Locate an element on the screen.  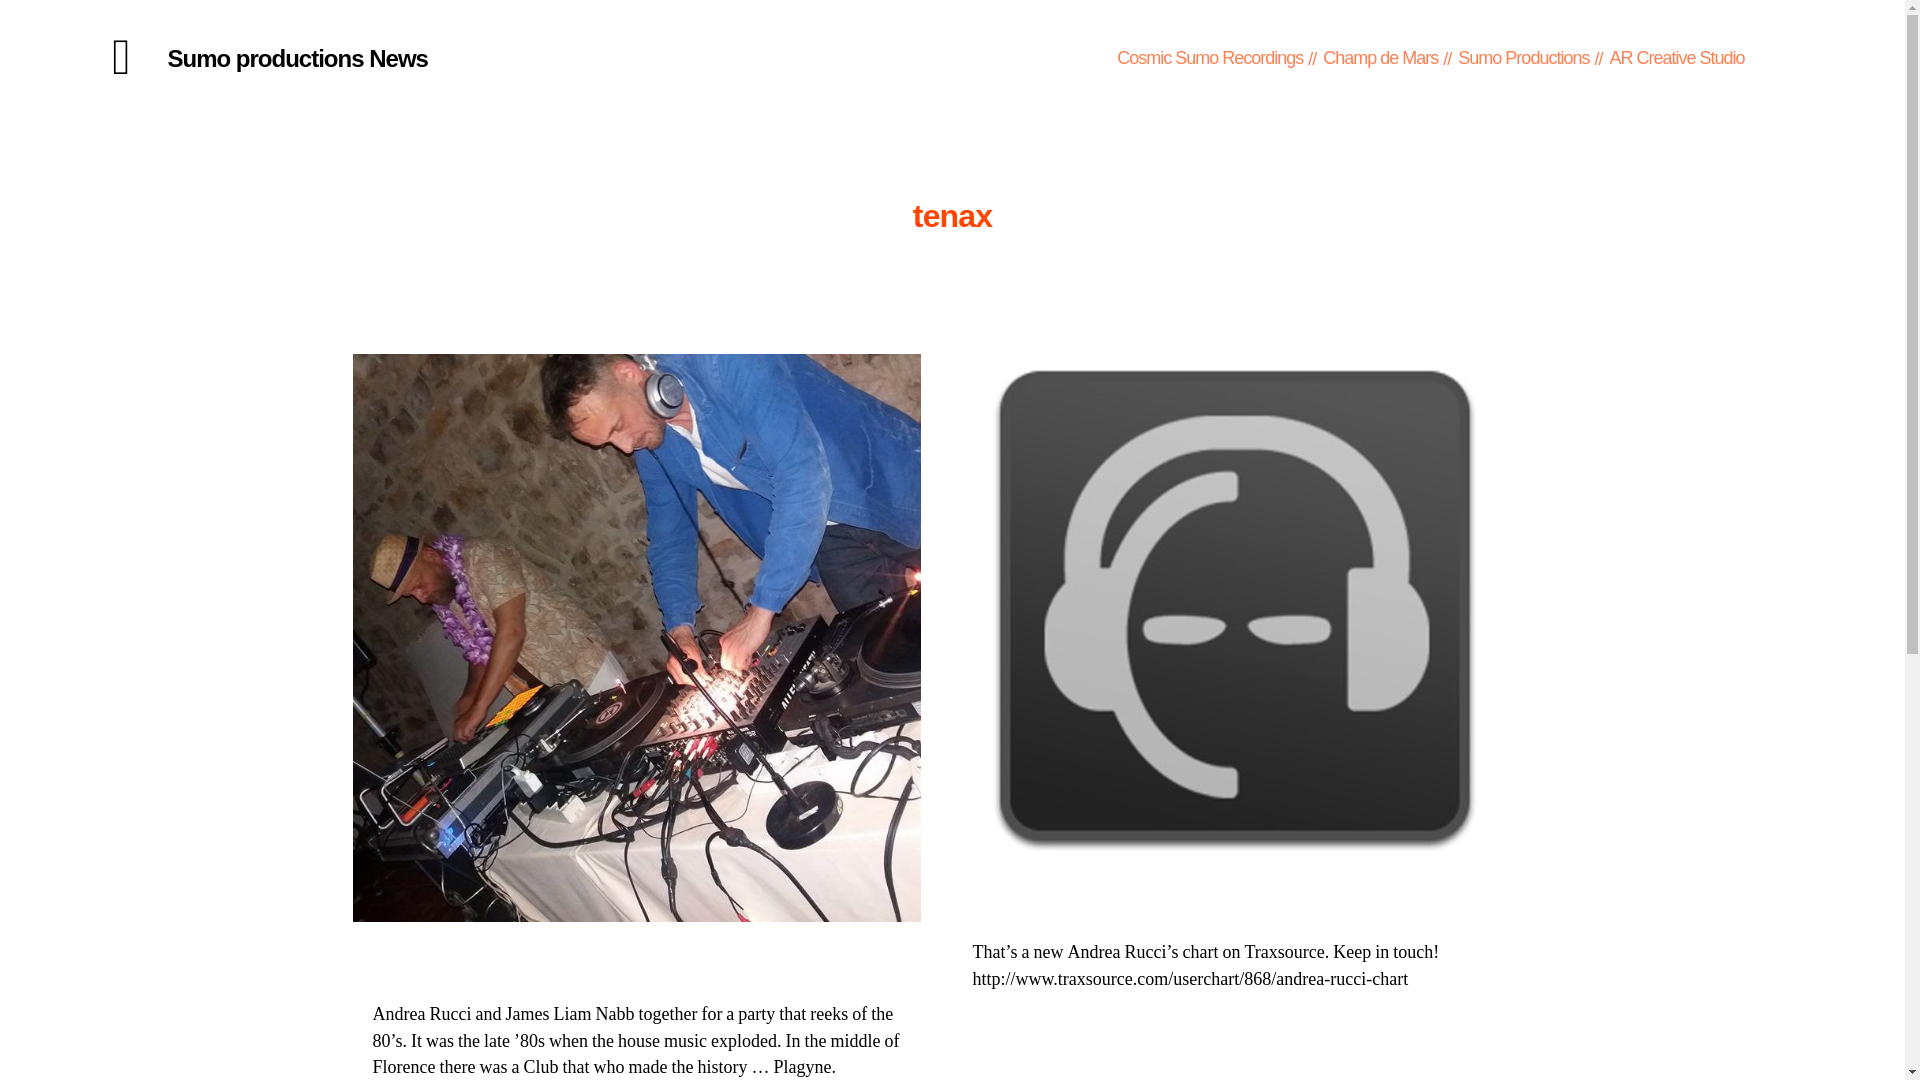
Cosmic Sumo Recordings is located at coordinates (1210, 58).